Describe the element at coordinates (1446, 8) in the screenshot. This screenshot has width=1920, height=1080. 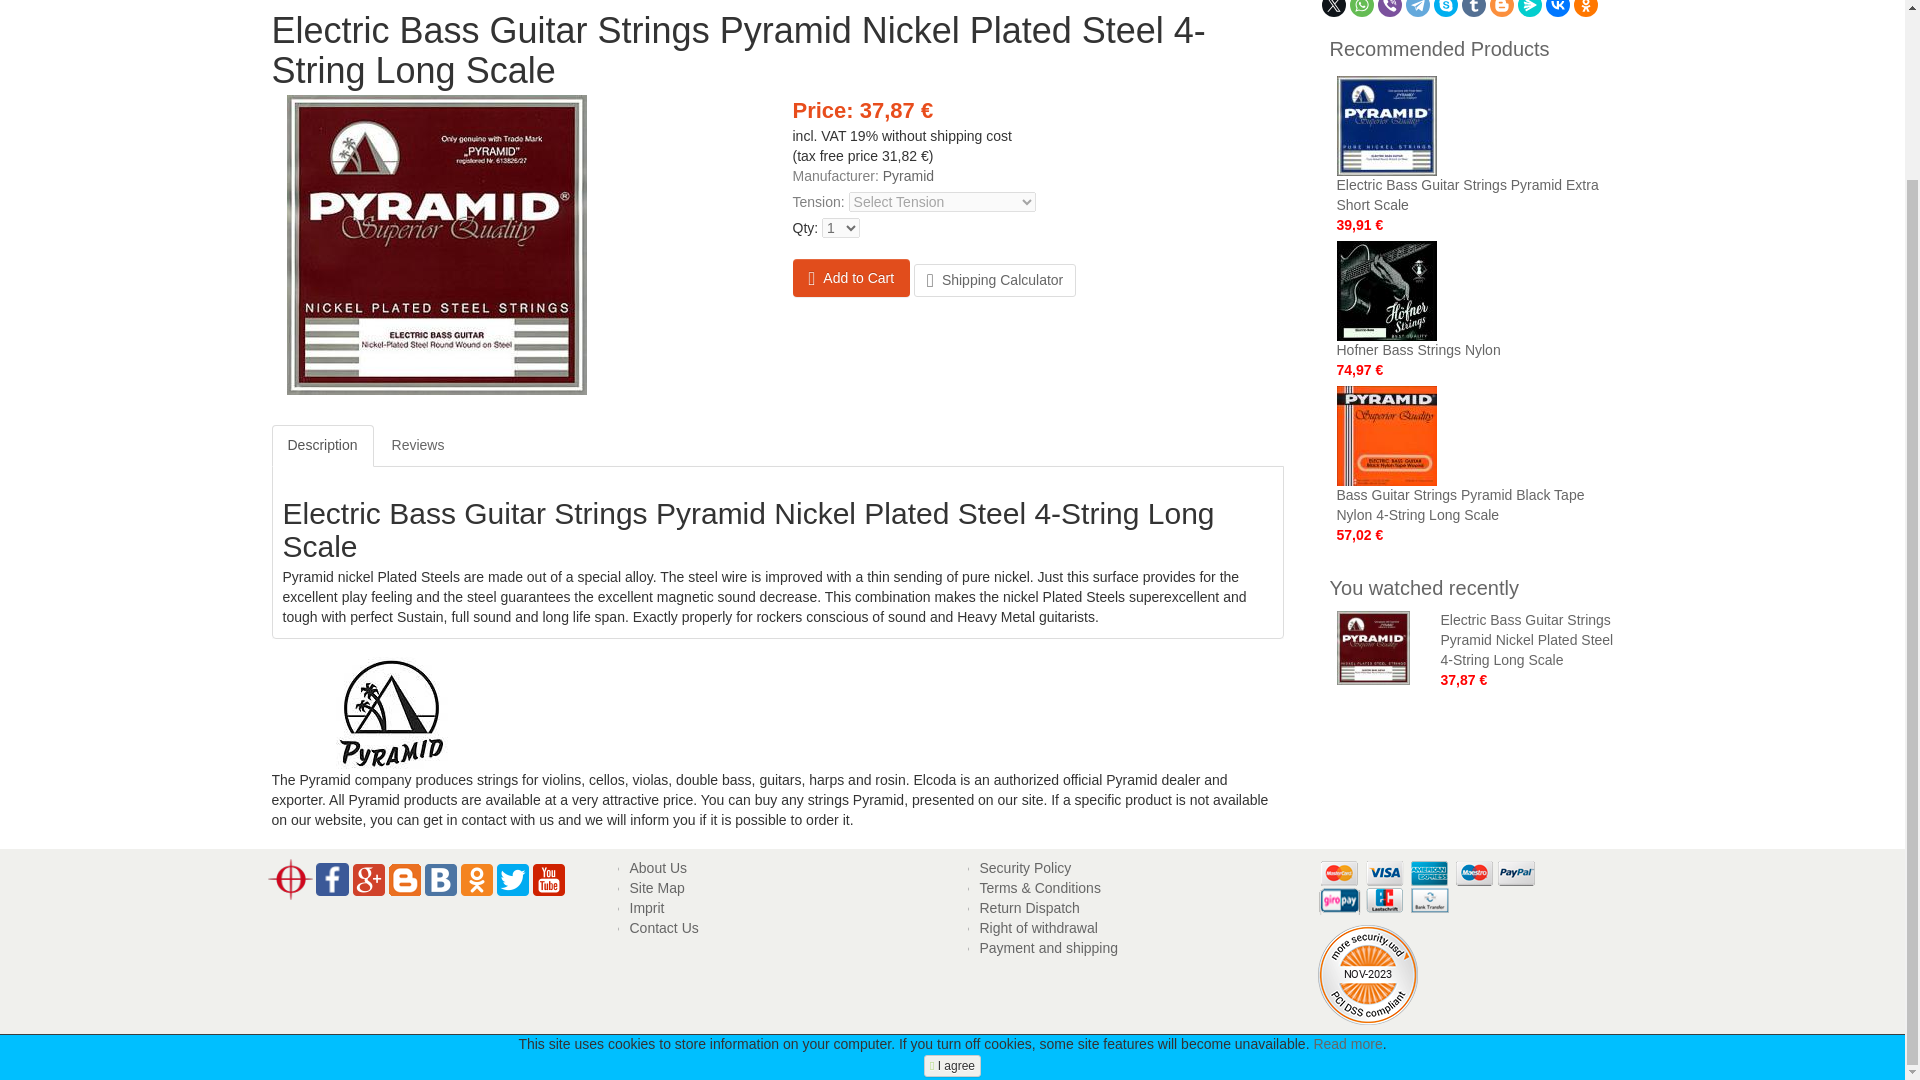
I see `Skype` at that location.